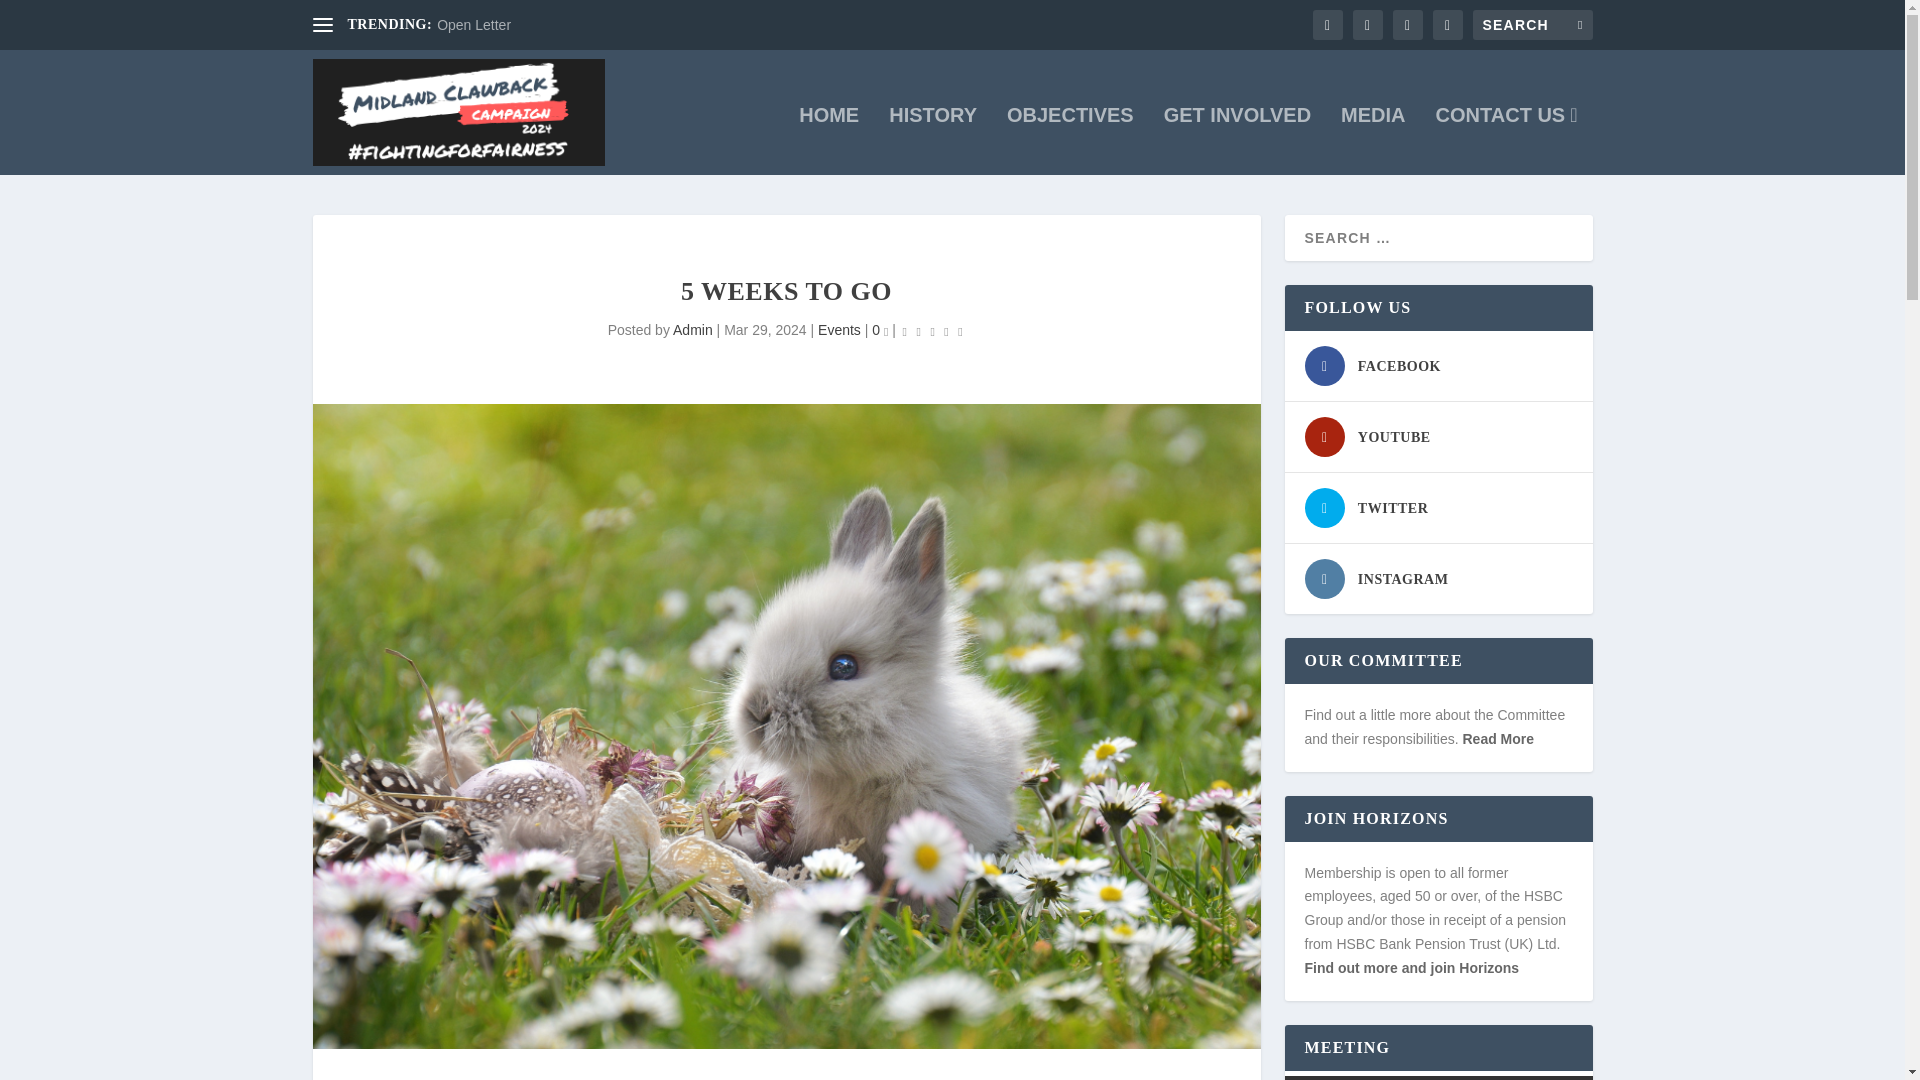 This screenshot has width=1920, height=1080. What do you see at coordinates (1070, 140) in the screenshot?
I see `OBJECTIVES` at bounding box center [1070, 140].